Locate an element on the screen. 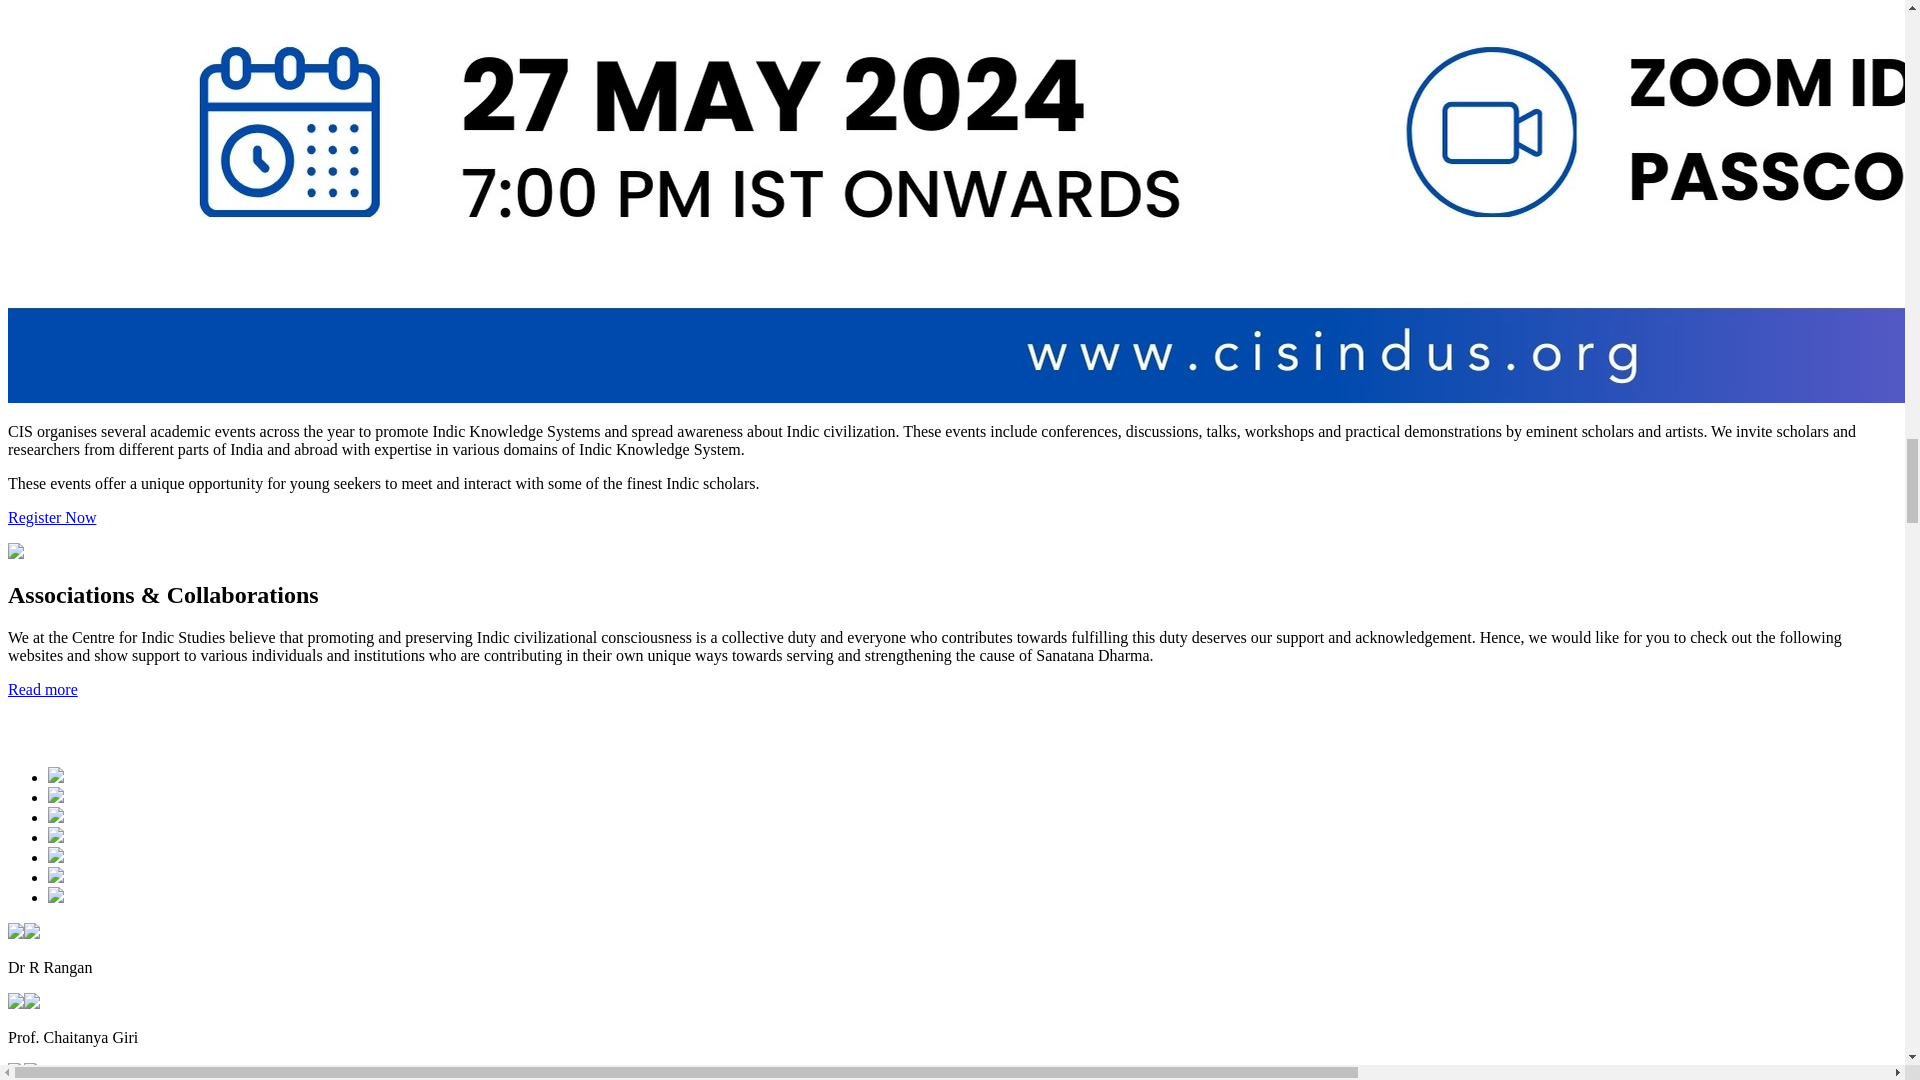 The width and height of the screenshot is (1920, 1080). Read more is located at coordinates (42, 689).